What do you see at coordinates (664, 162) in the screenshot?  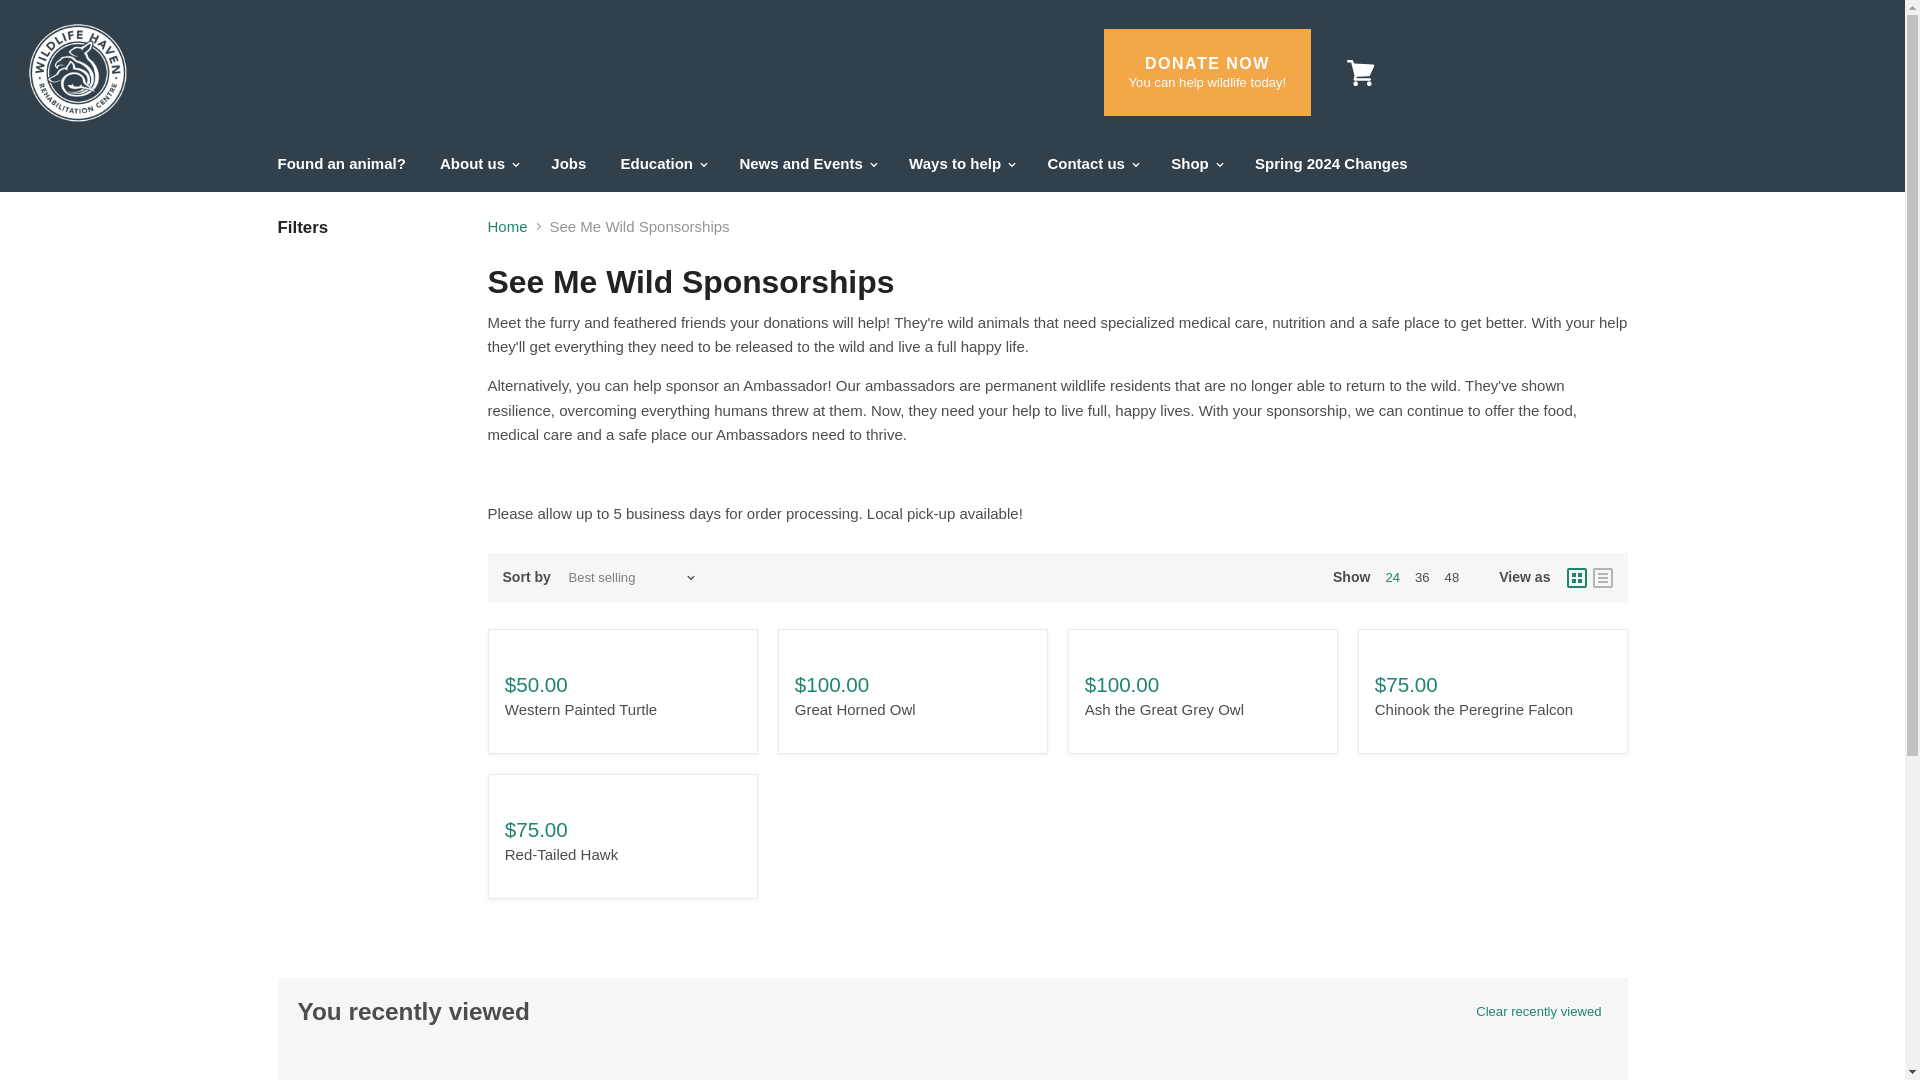 I see `Education` at bounding box center [664, 162].